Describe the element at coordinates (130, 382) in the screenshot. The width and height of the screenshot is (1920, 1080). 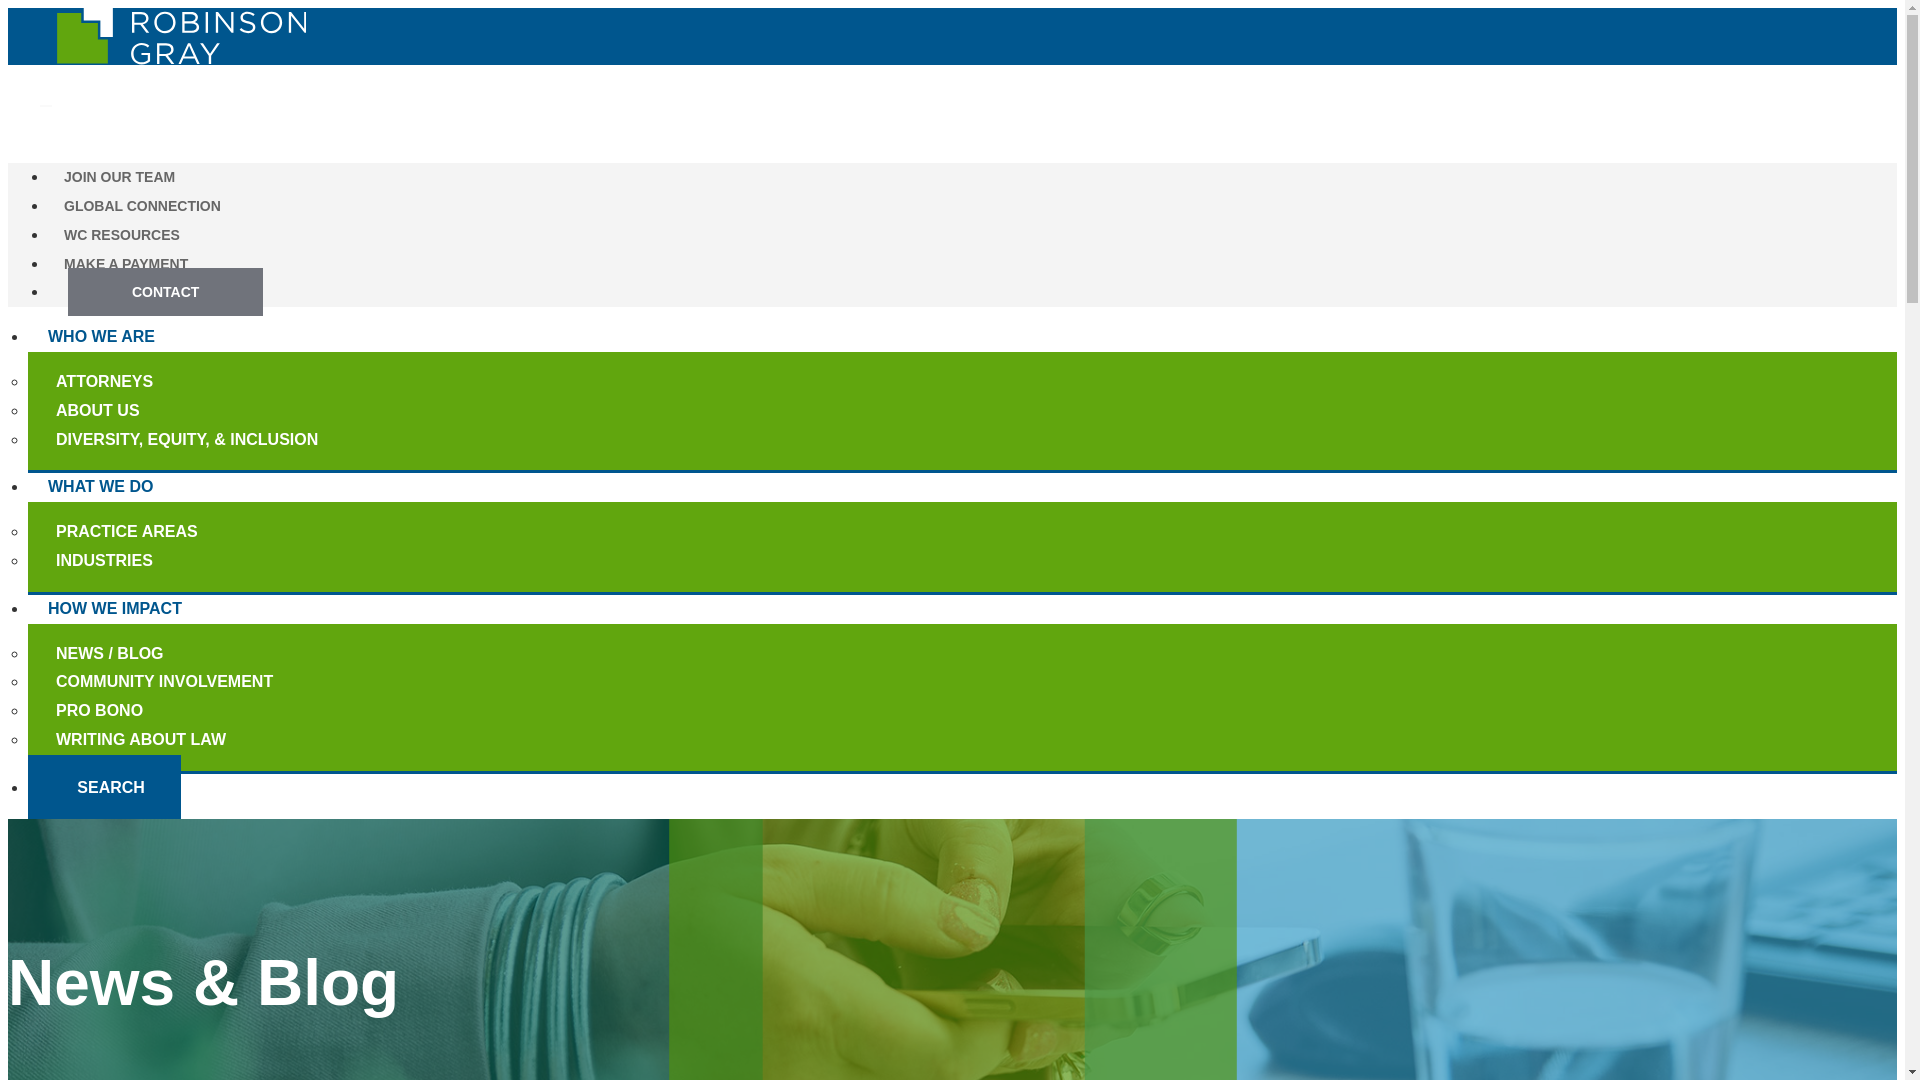
I see `ATTORNEYS` at that location.